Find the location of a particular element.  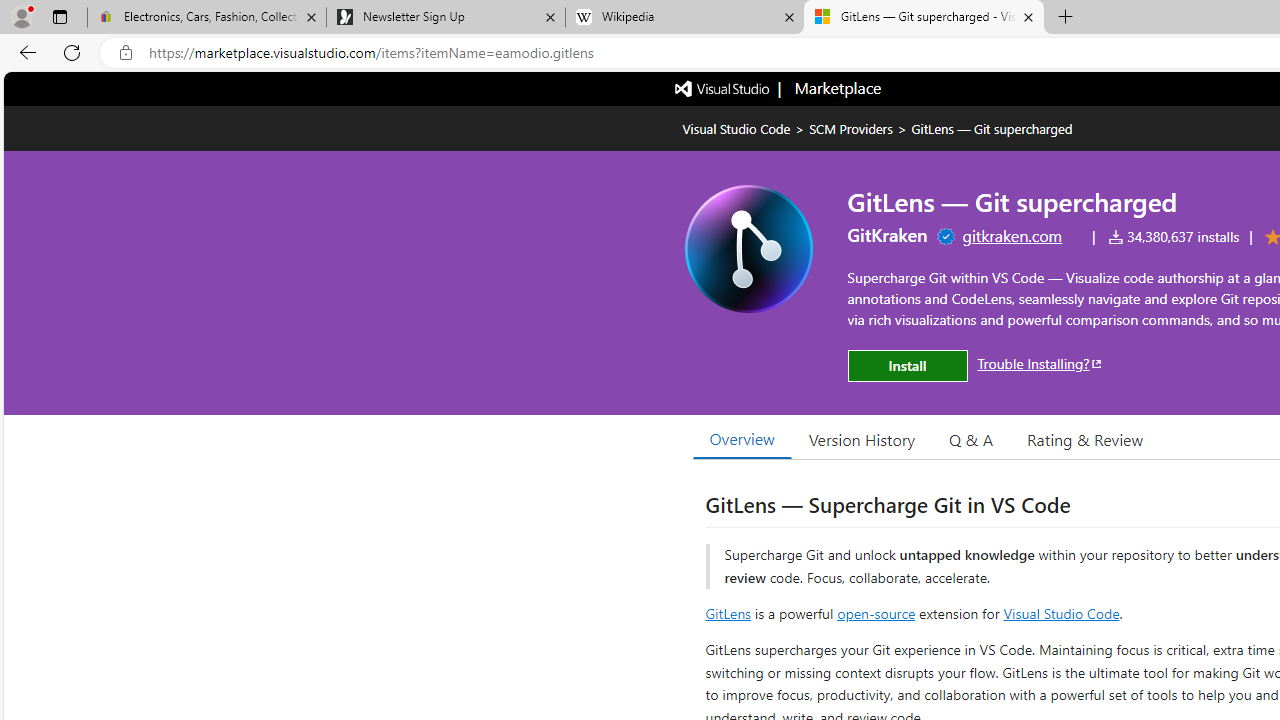

Visual Studio Code is located at coordinates (1062, 612).